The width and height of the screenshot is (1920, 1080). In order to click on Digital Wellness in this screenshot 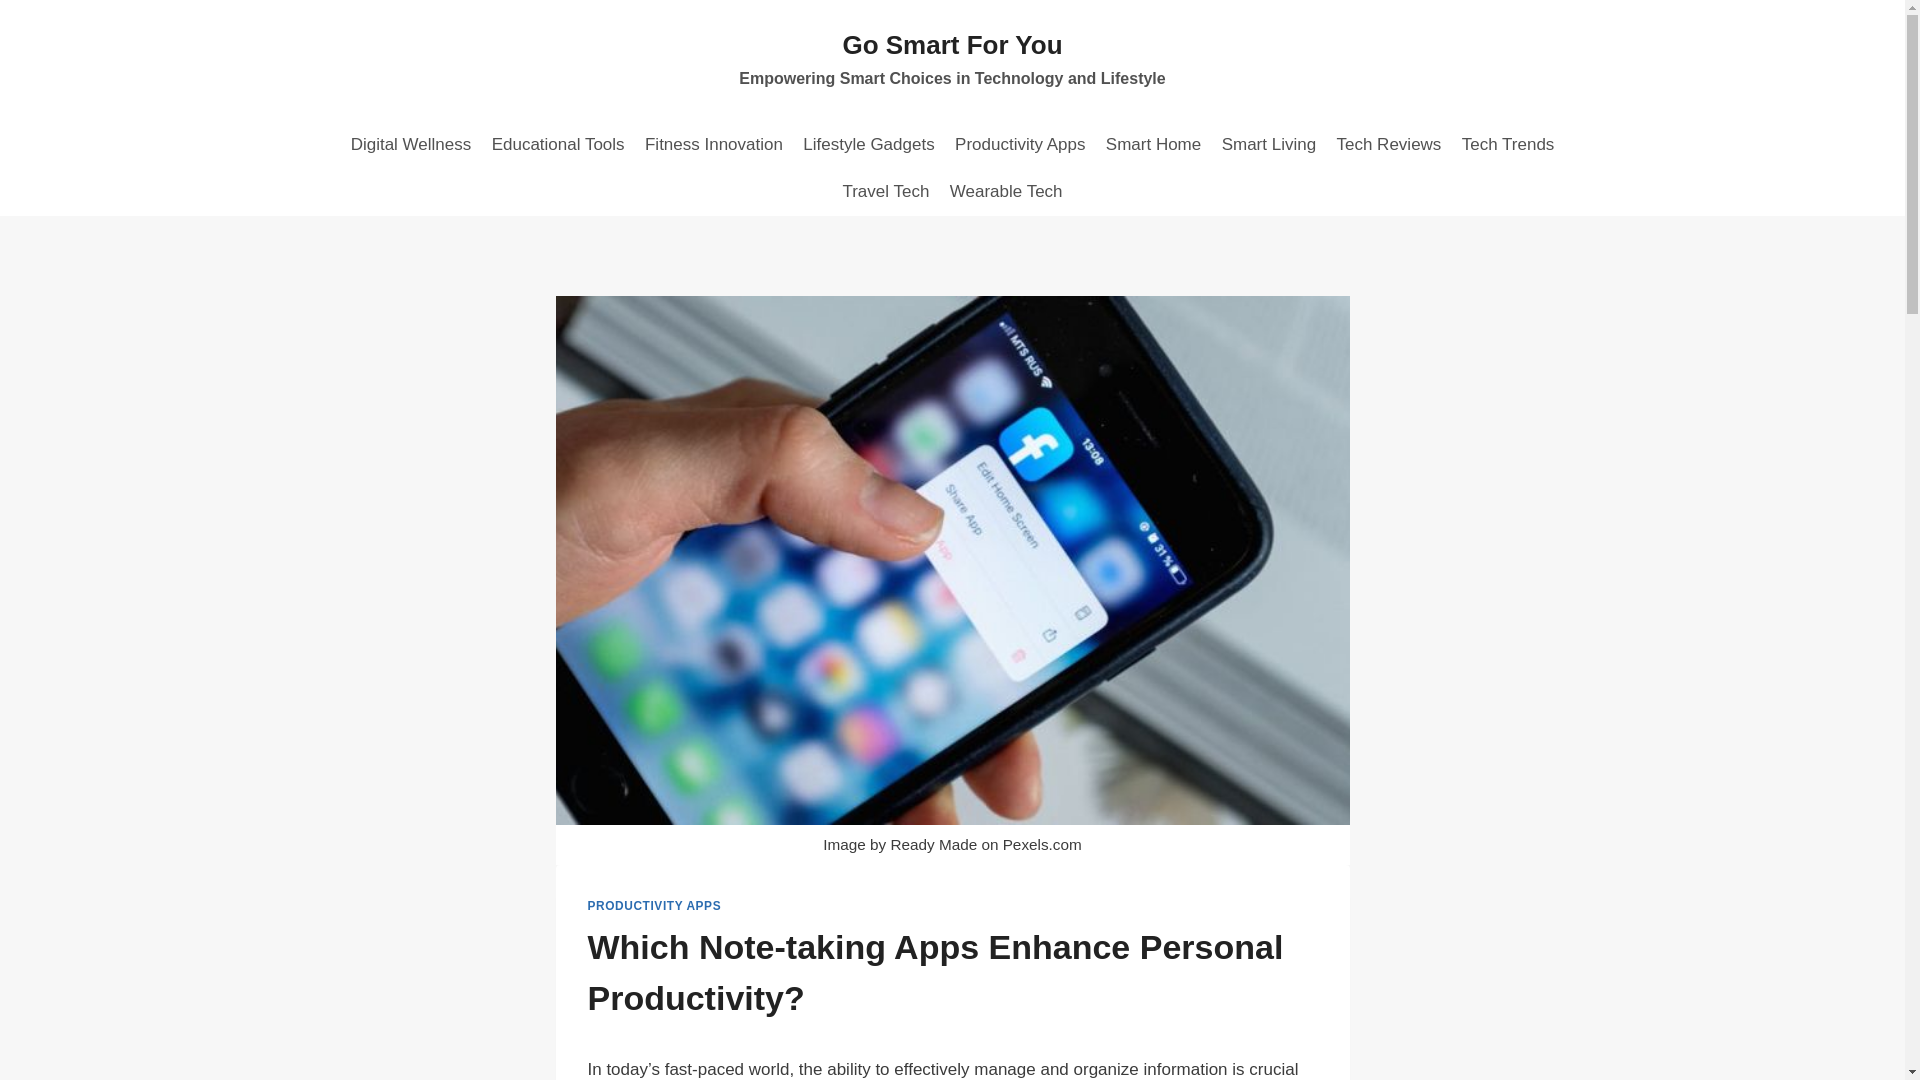, I will do `click(410, 144)`.